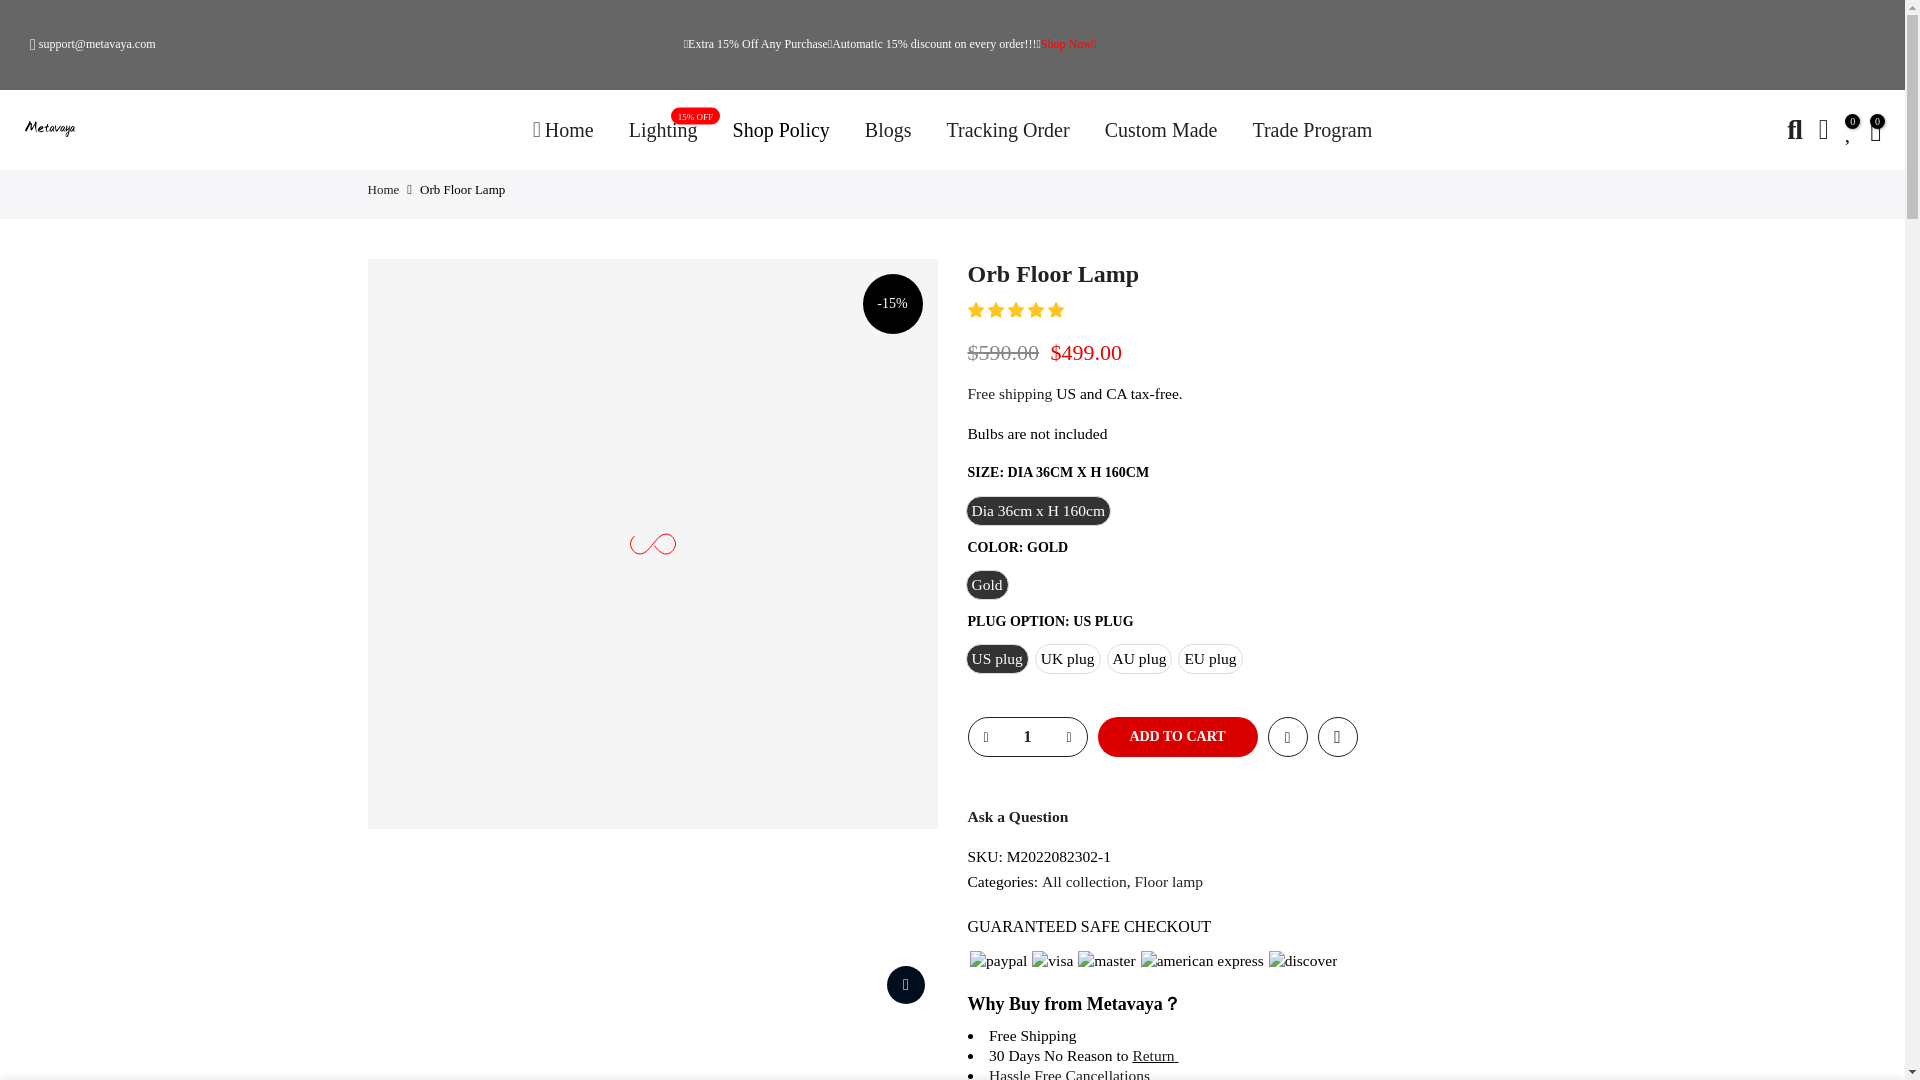  Describe the element at coordinates (1850, 129) in the screenshot. I see `0` at that location.